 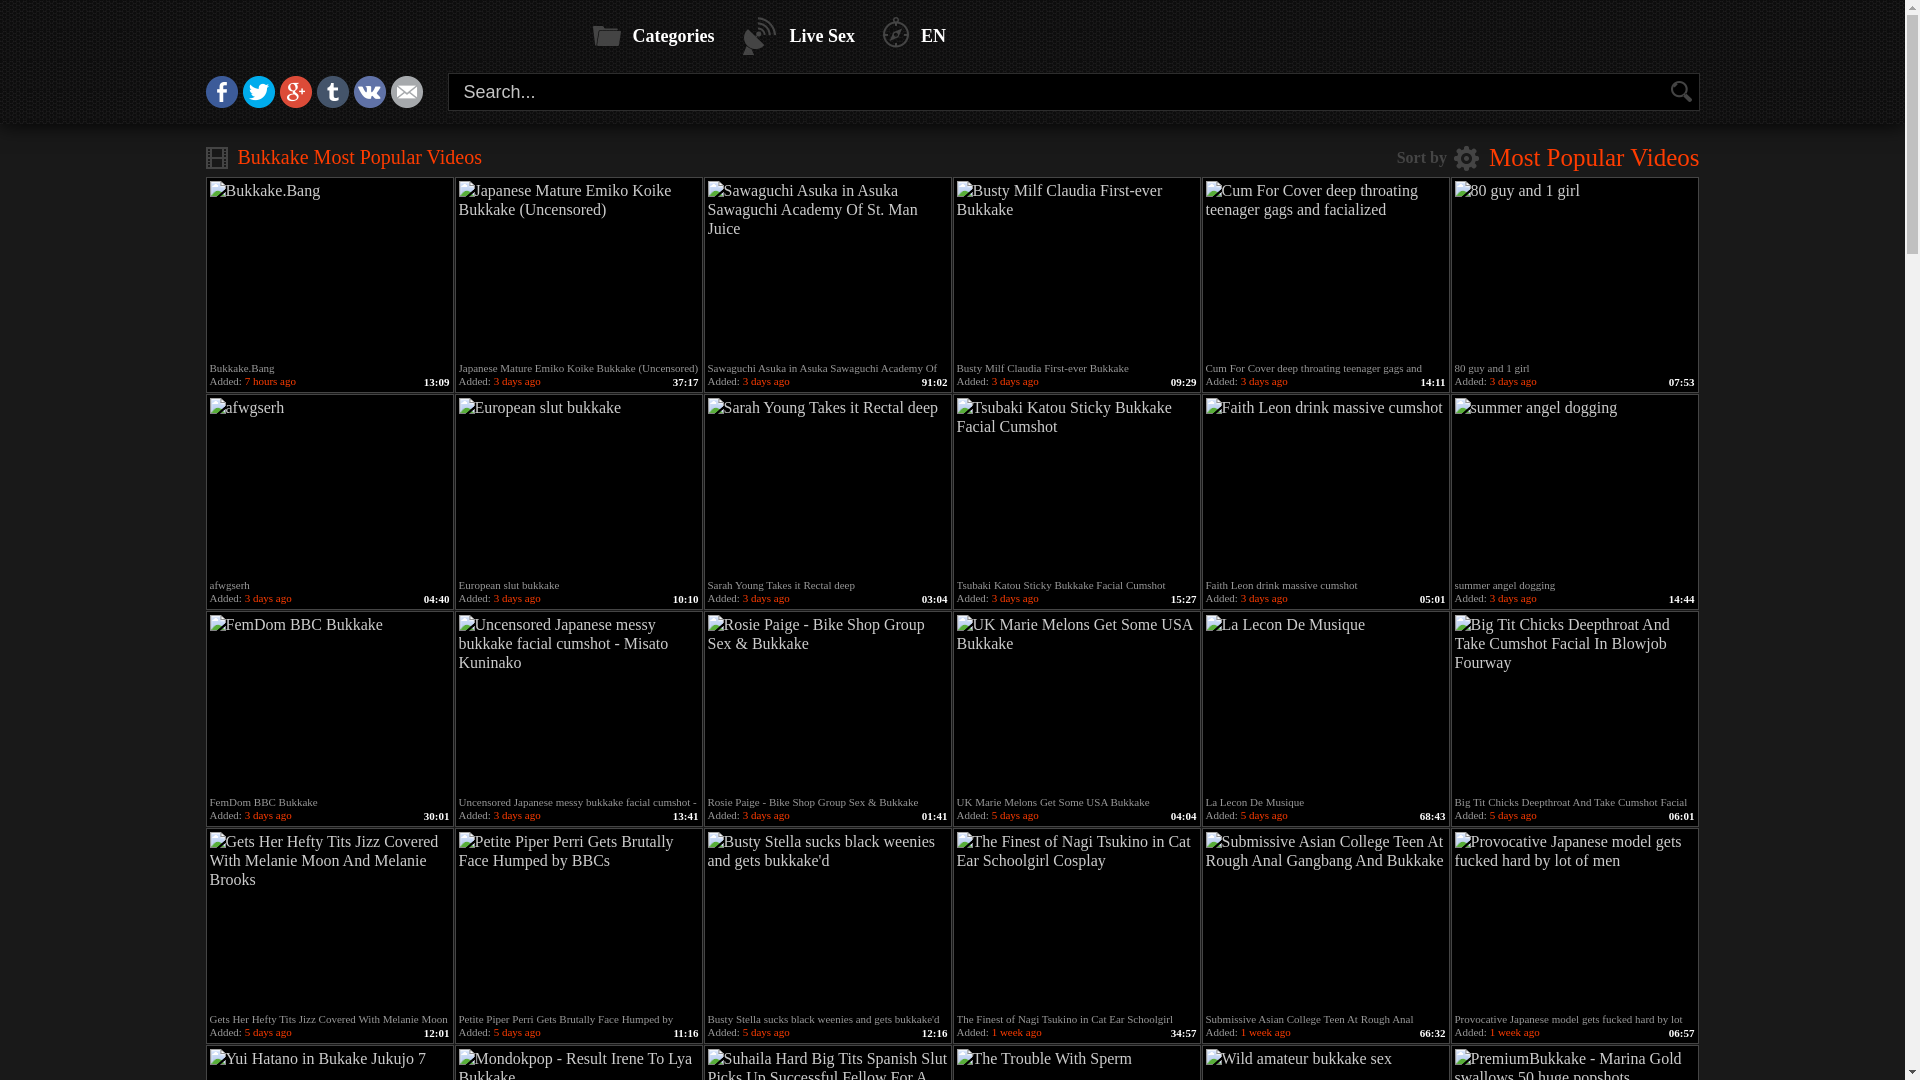 I want to click on Faith Leon drink massive cumshot, so click(x=1326, y=488).